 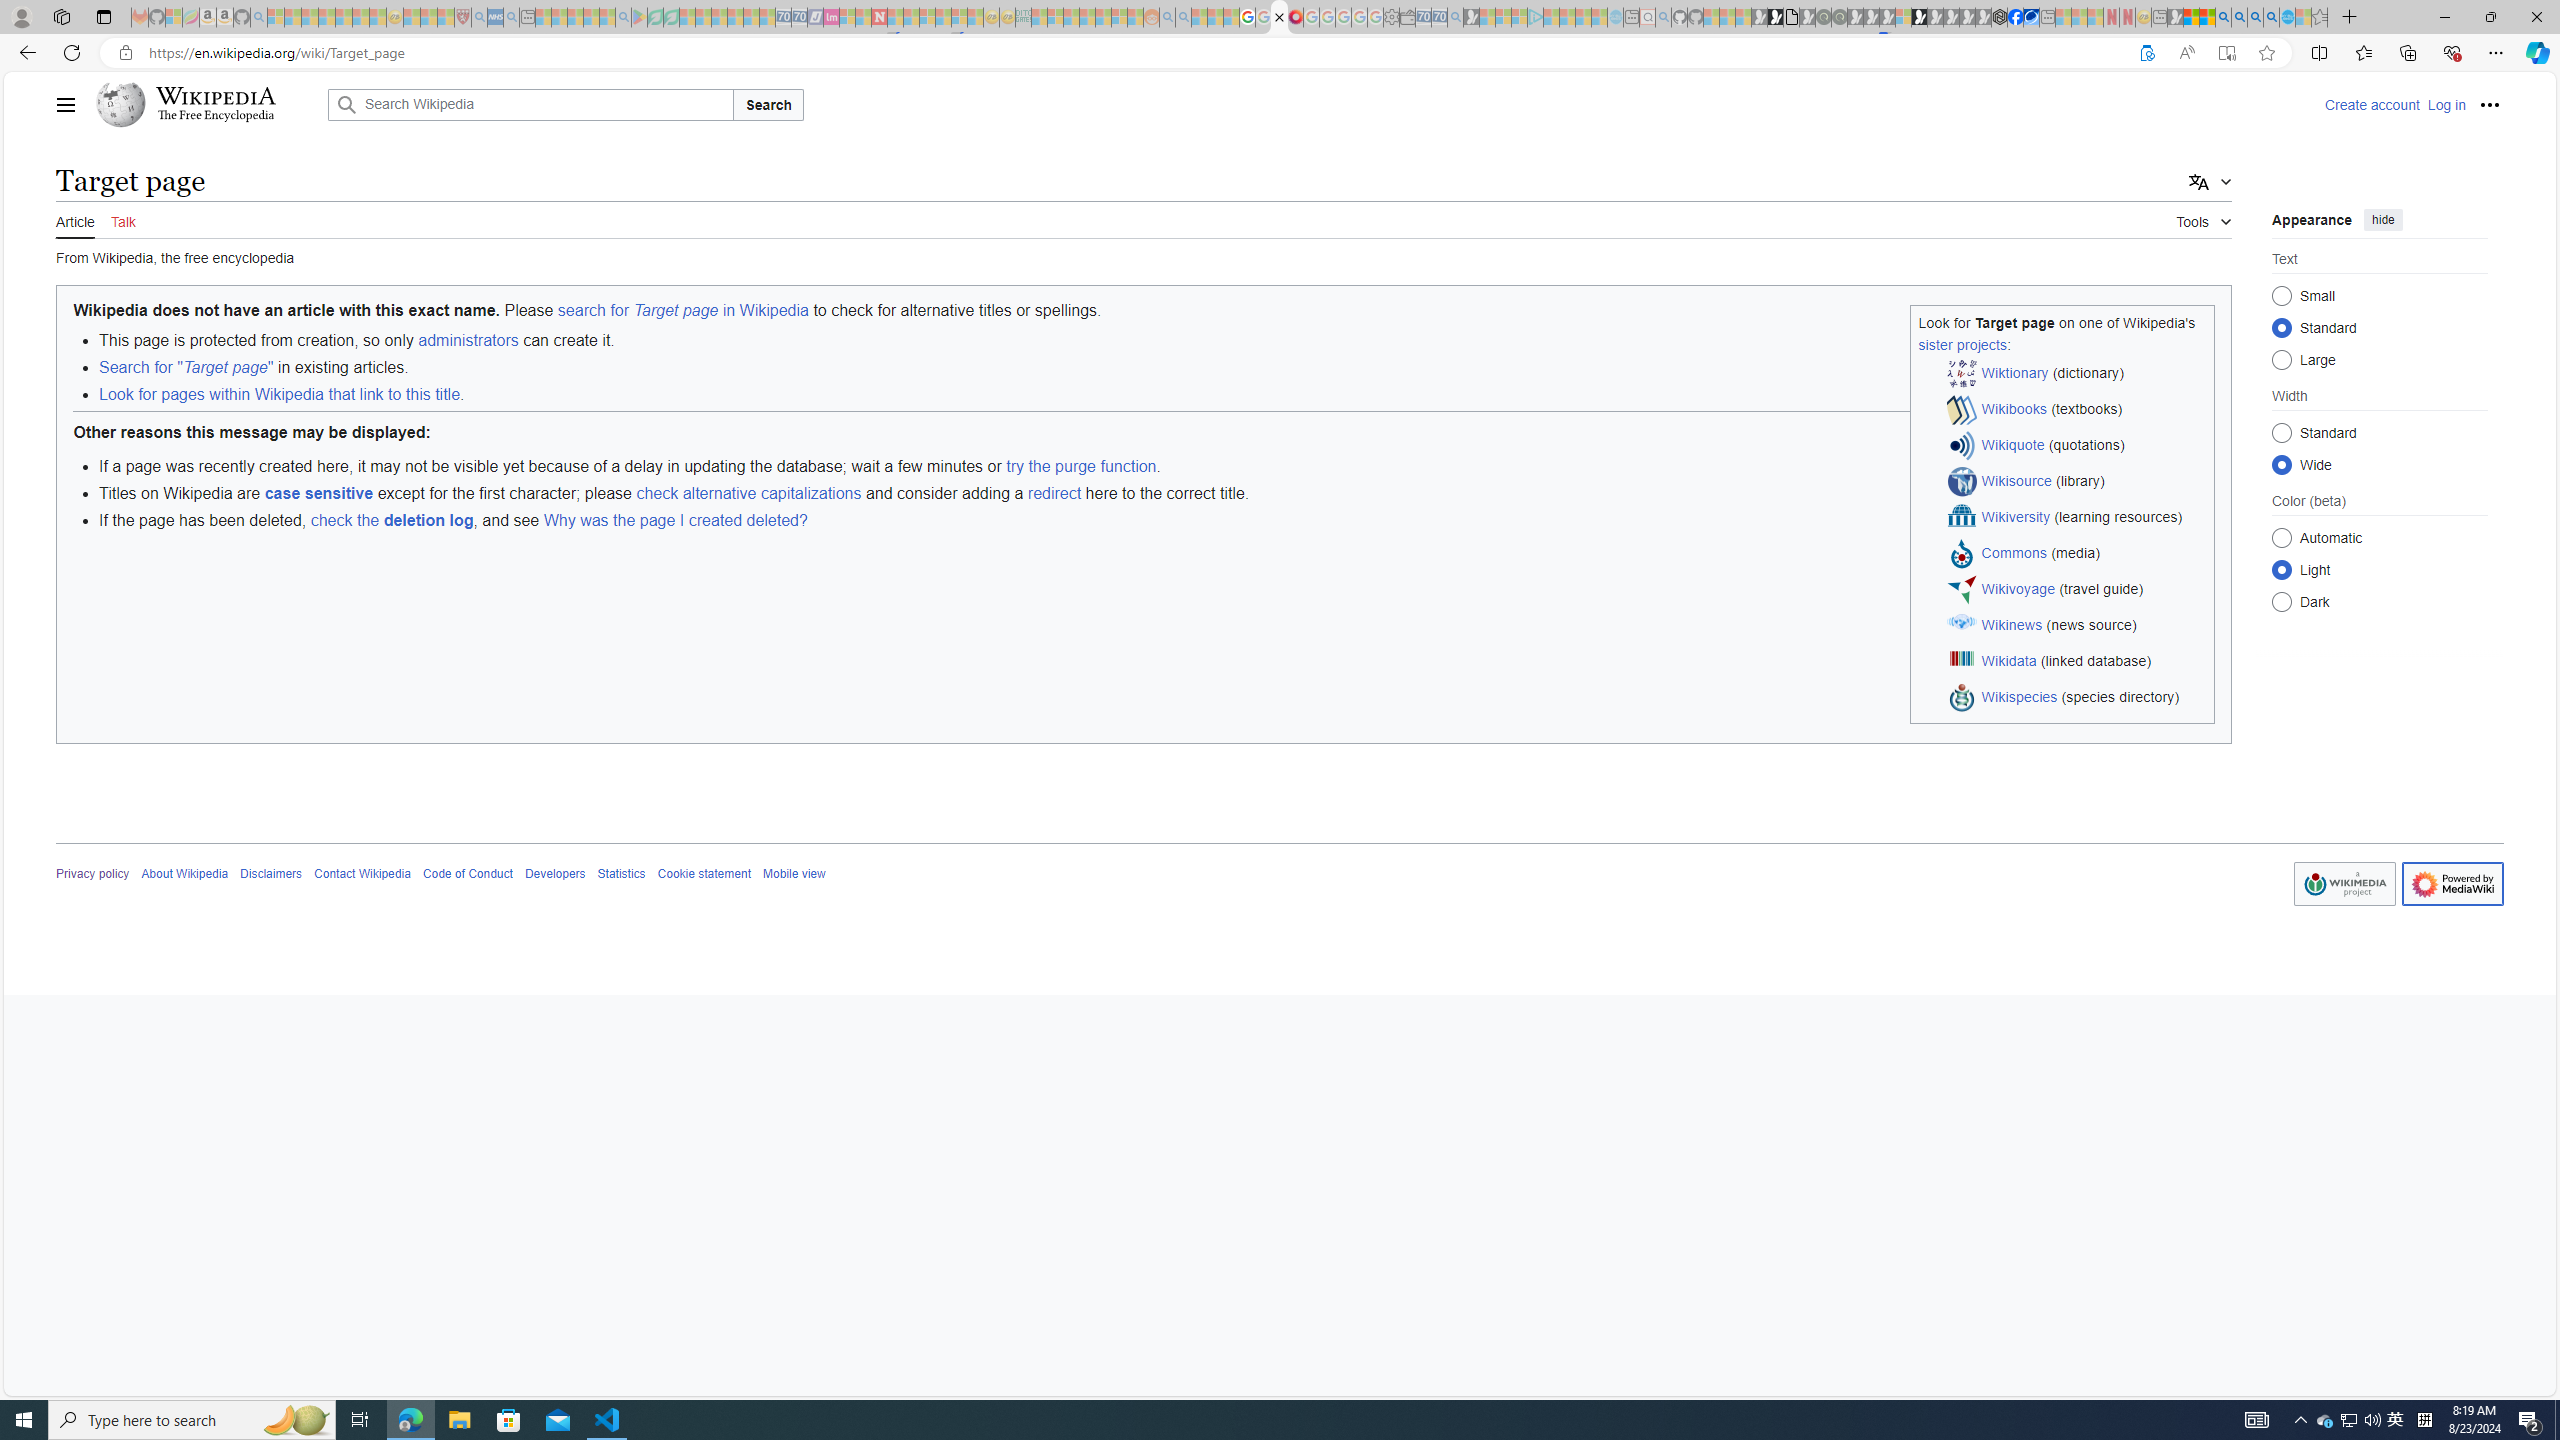 I want to click on check the deletion log, so click(x=391, y=520).